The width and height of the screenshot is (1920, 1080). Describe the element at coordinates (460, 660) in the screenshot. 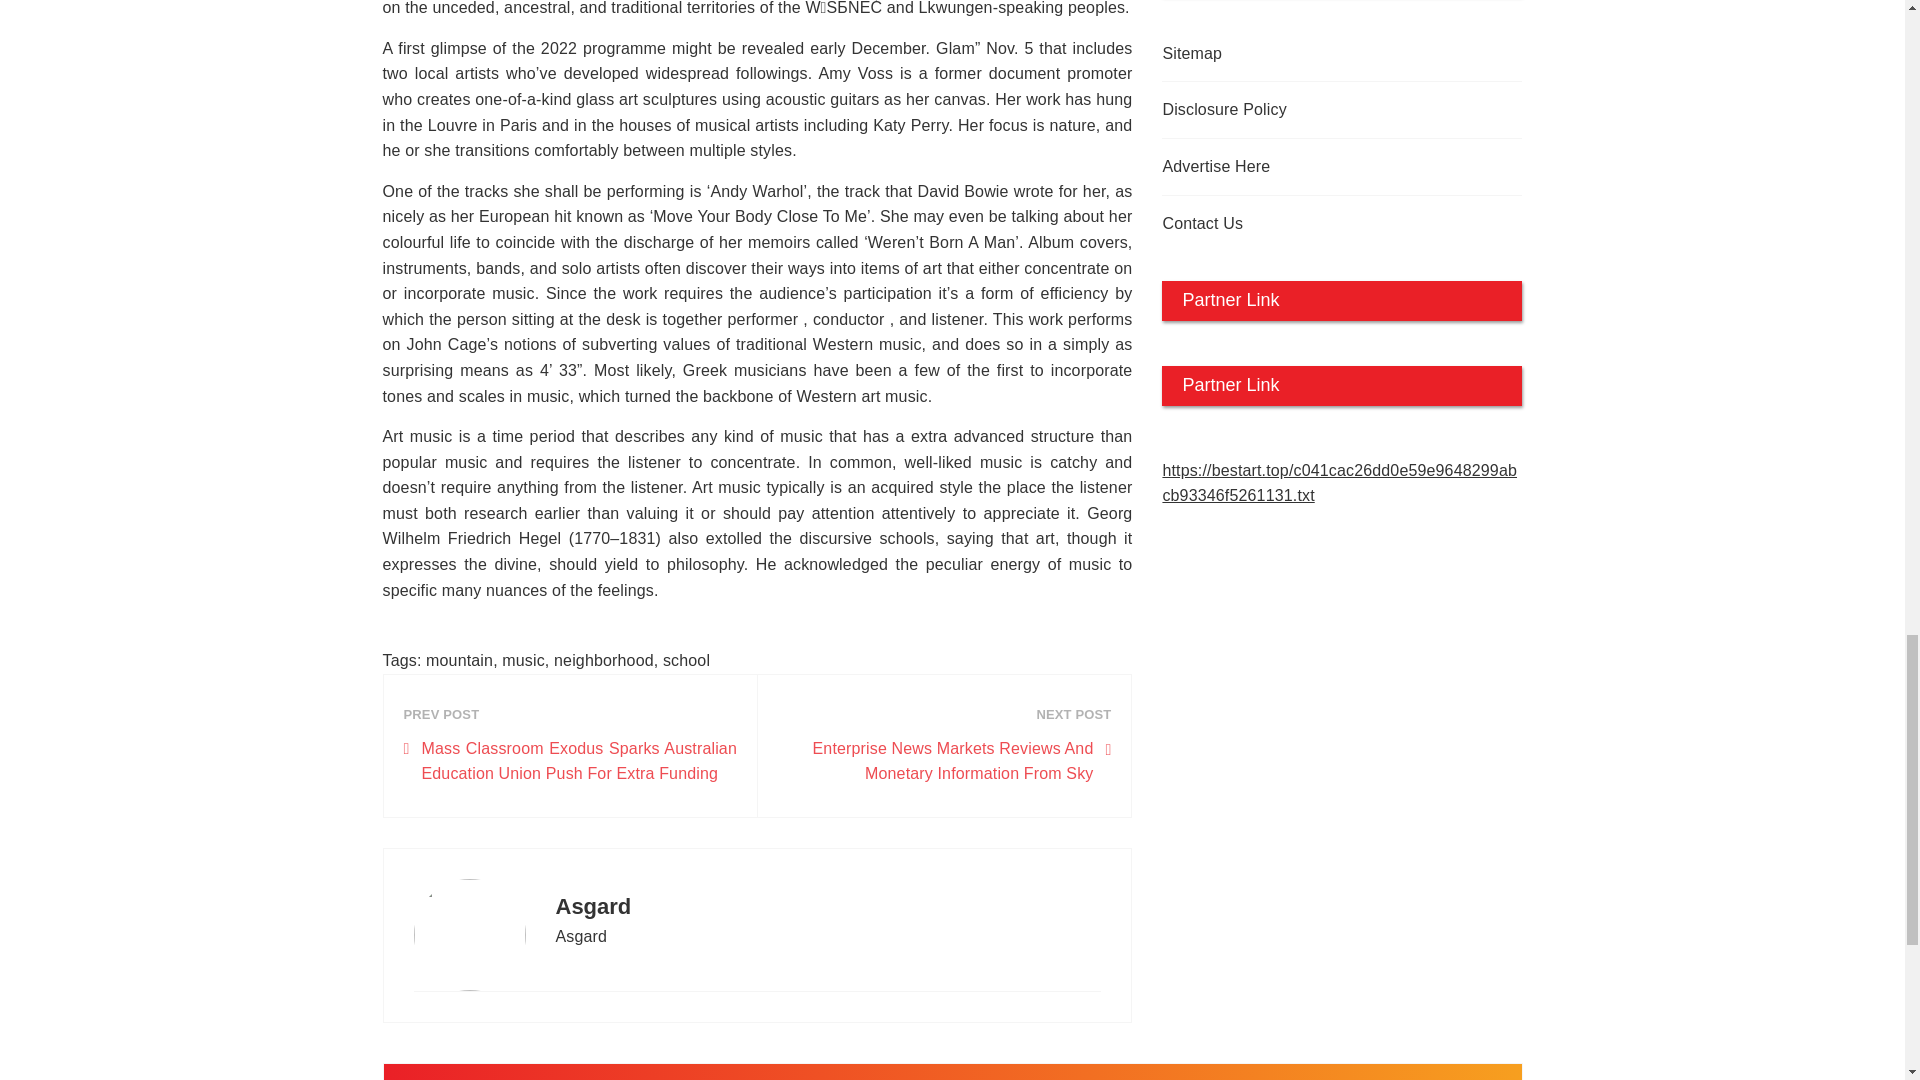

I see `mountain` at that location.